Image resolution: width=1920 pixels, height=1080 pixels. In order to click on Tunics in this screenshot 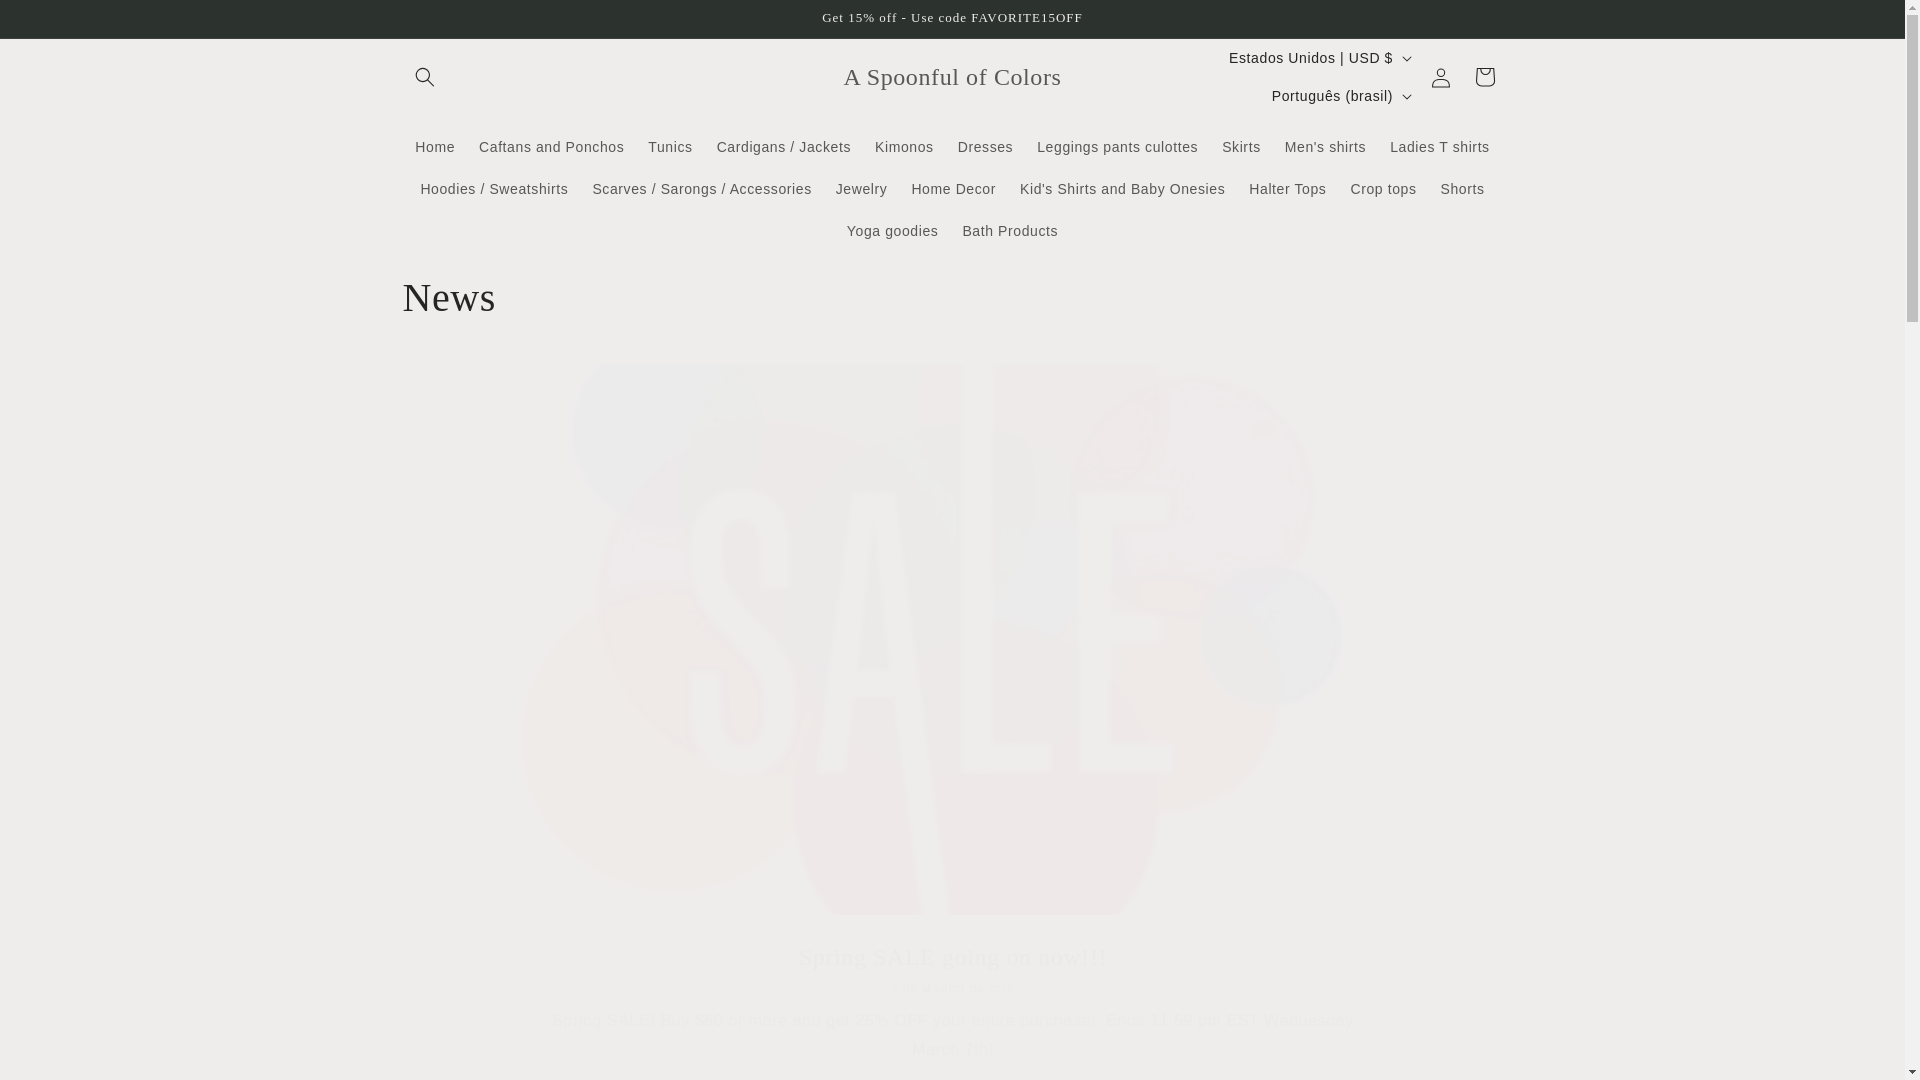, I will do `click(670, 147)`.